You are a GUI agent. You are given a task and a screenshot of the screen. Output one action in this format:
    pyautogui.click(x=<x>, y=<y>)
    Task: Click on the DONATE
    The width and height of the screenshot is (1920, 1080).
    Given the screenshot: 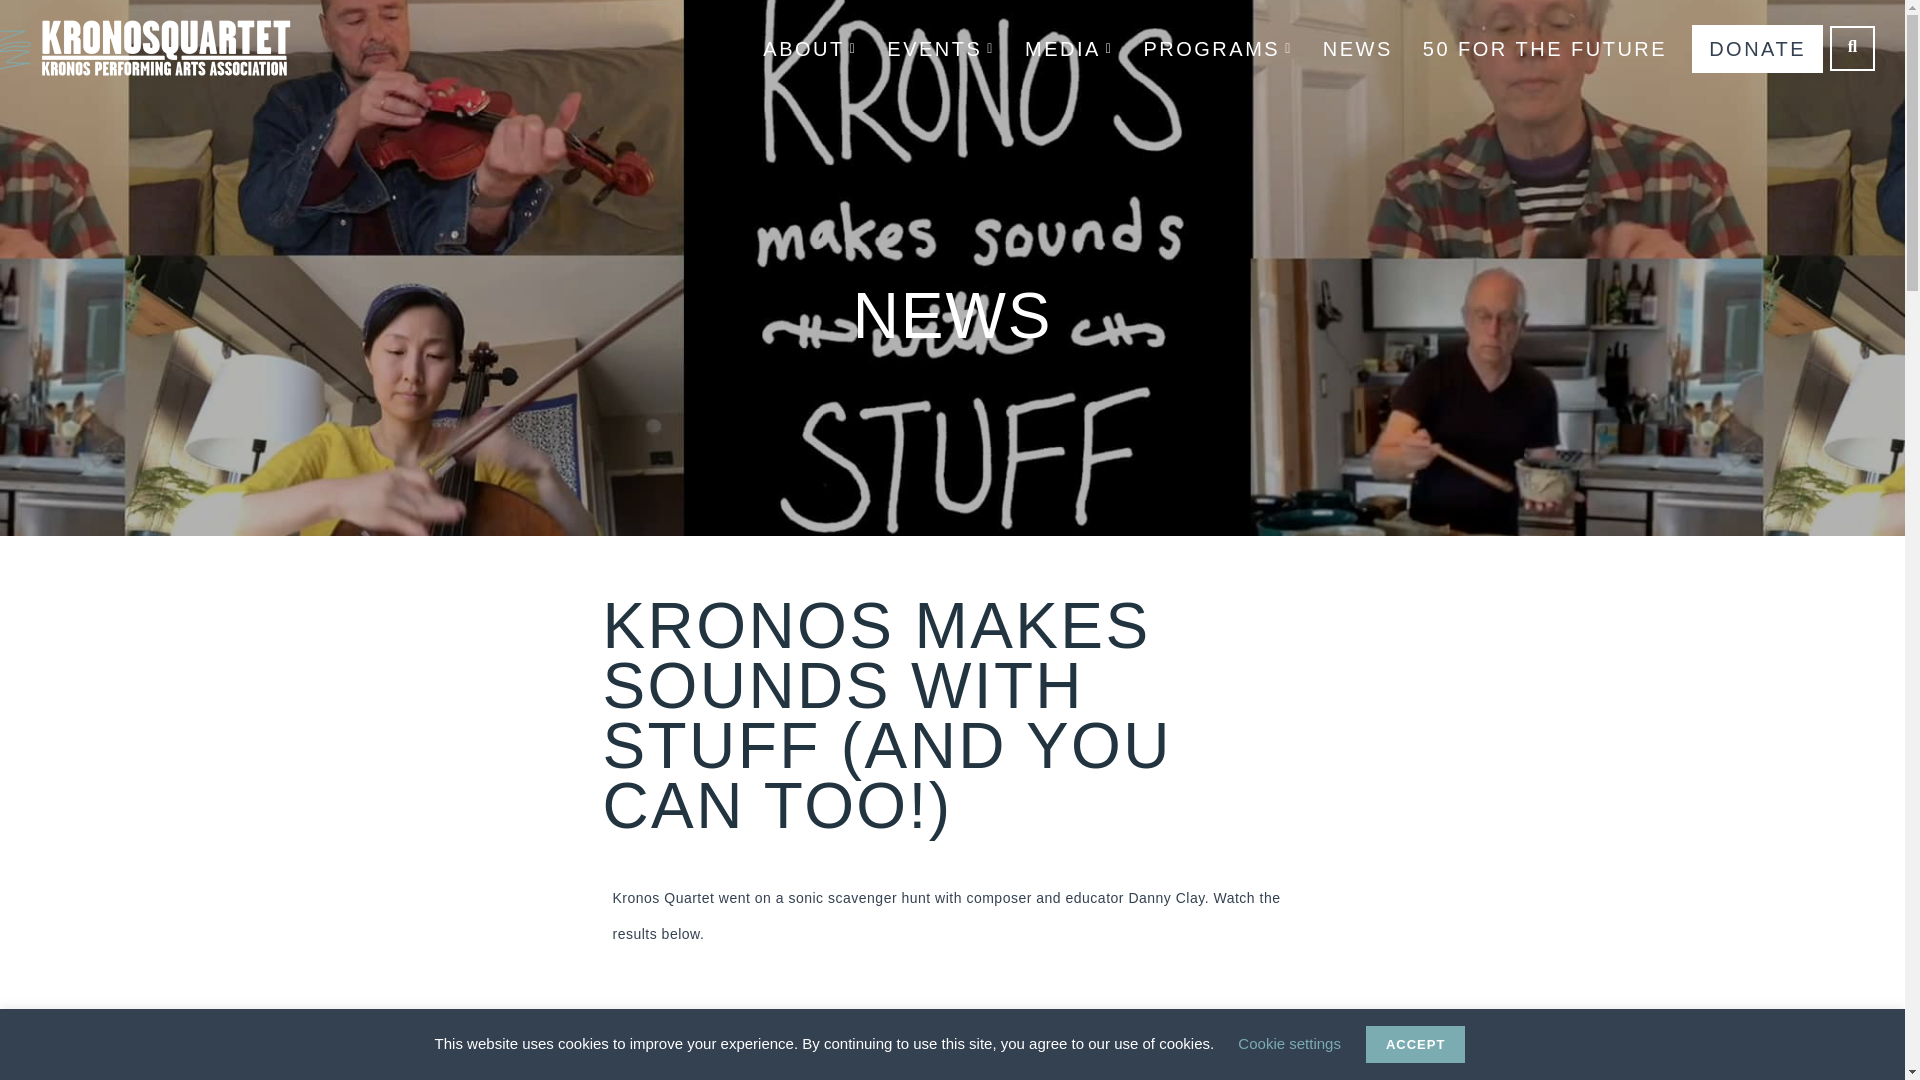 What is the action you would take?
    pyautogui.click(x=1756, y=48)
    